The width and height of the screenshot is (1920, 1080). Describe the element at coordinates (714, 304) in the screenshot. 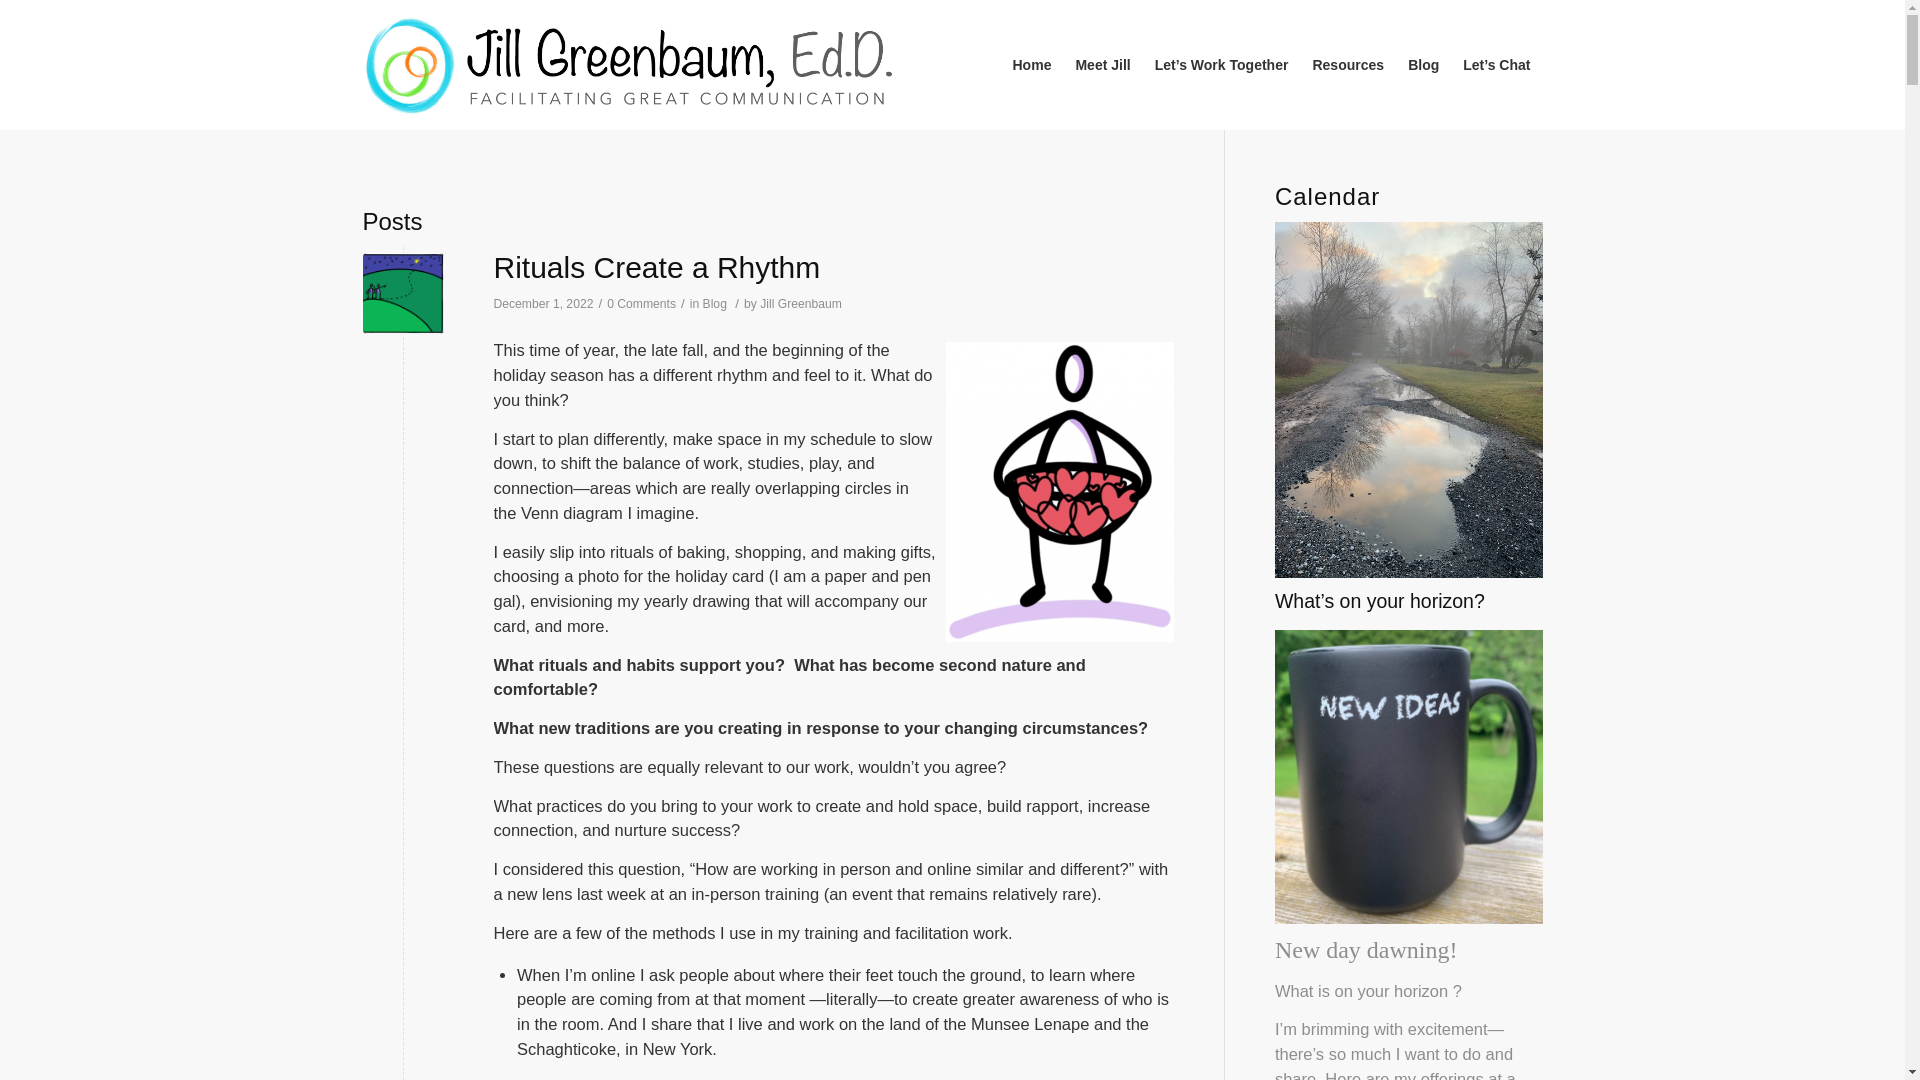

I see `Blog` at that location.